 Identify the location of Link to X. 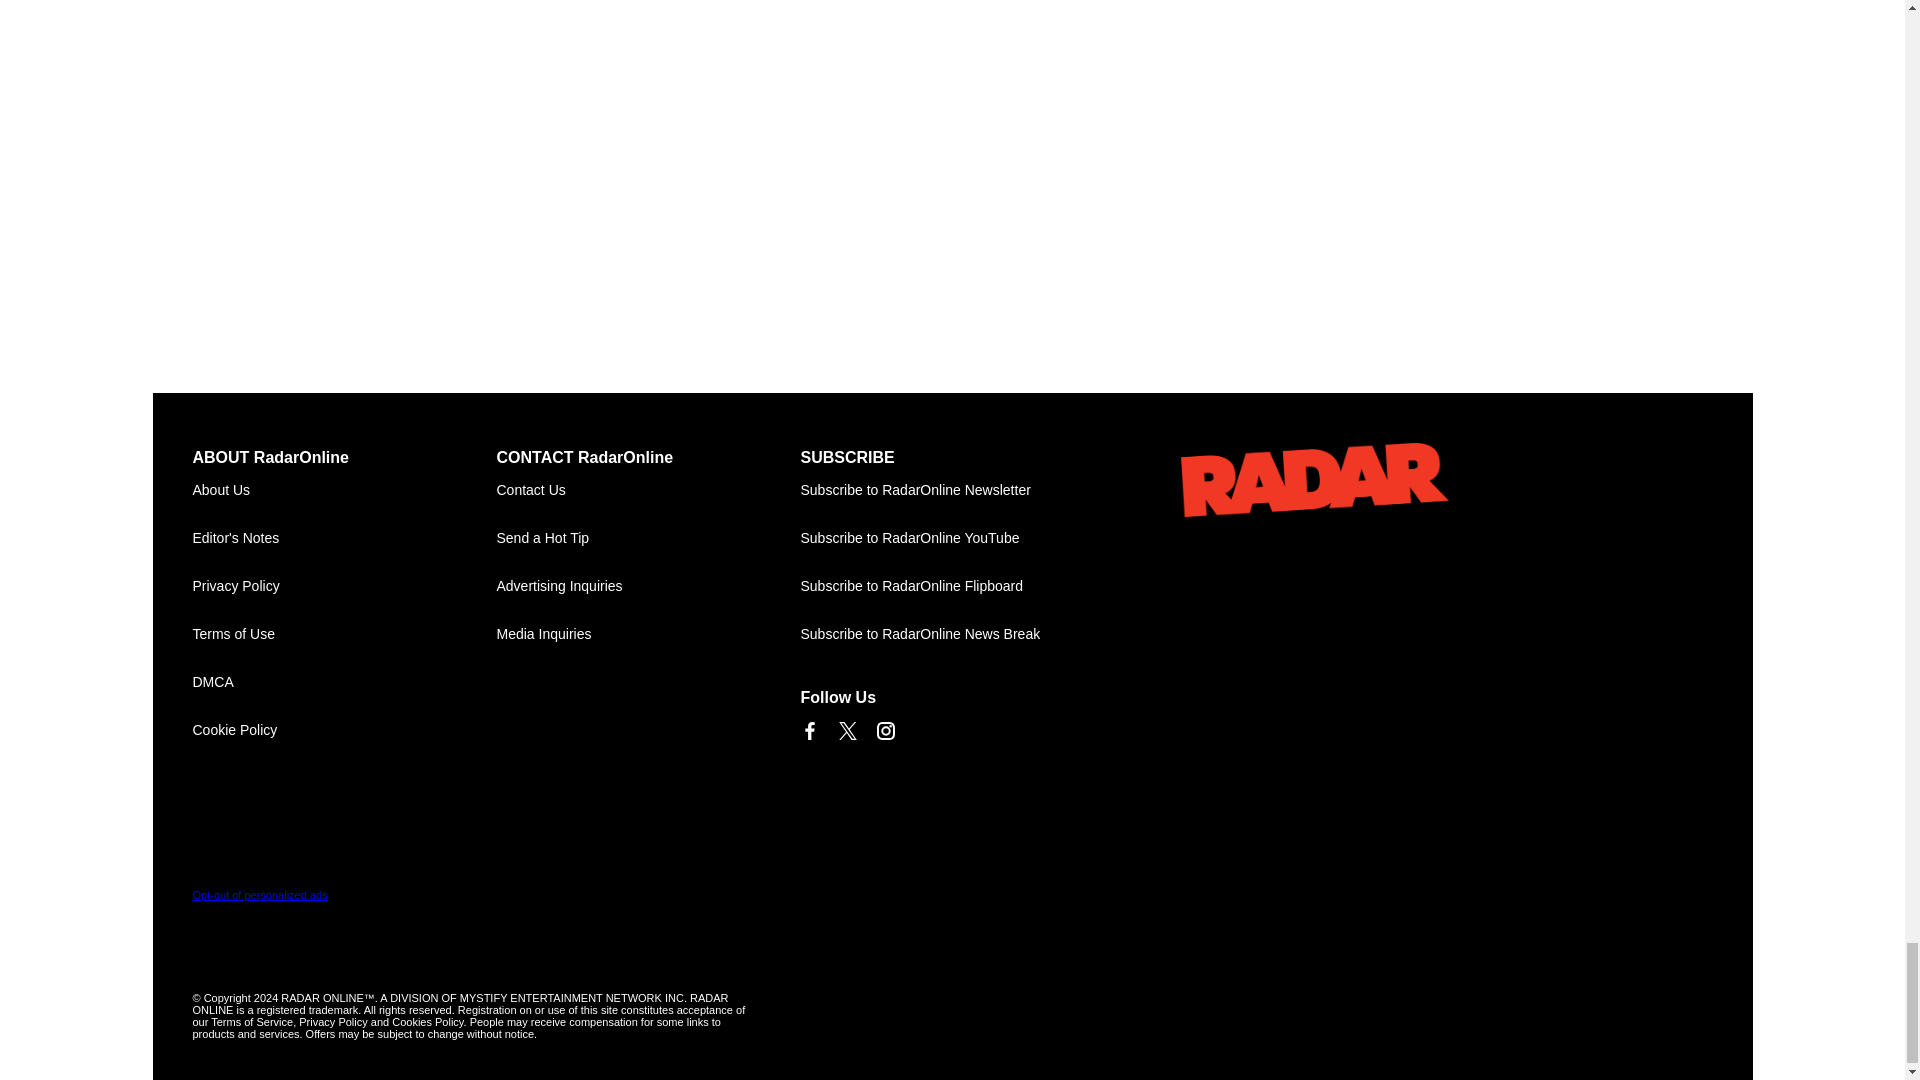
(846, 730).